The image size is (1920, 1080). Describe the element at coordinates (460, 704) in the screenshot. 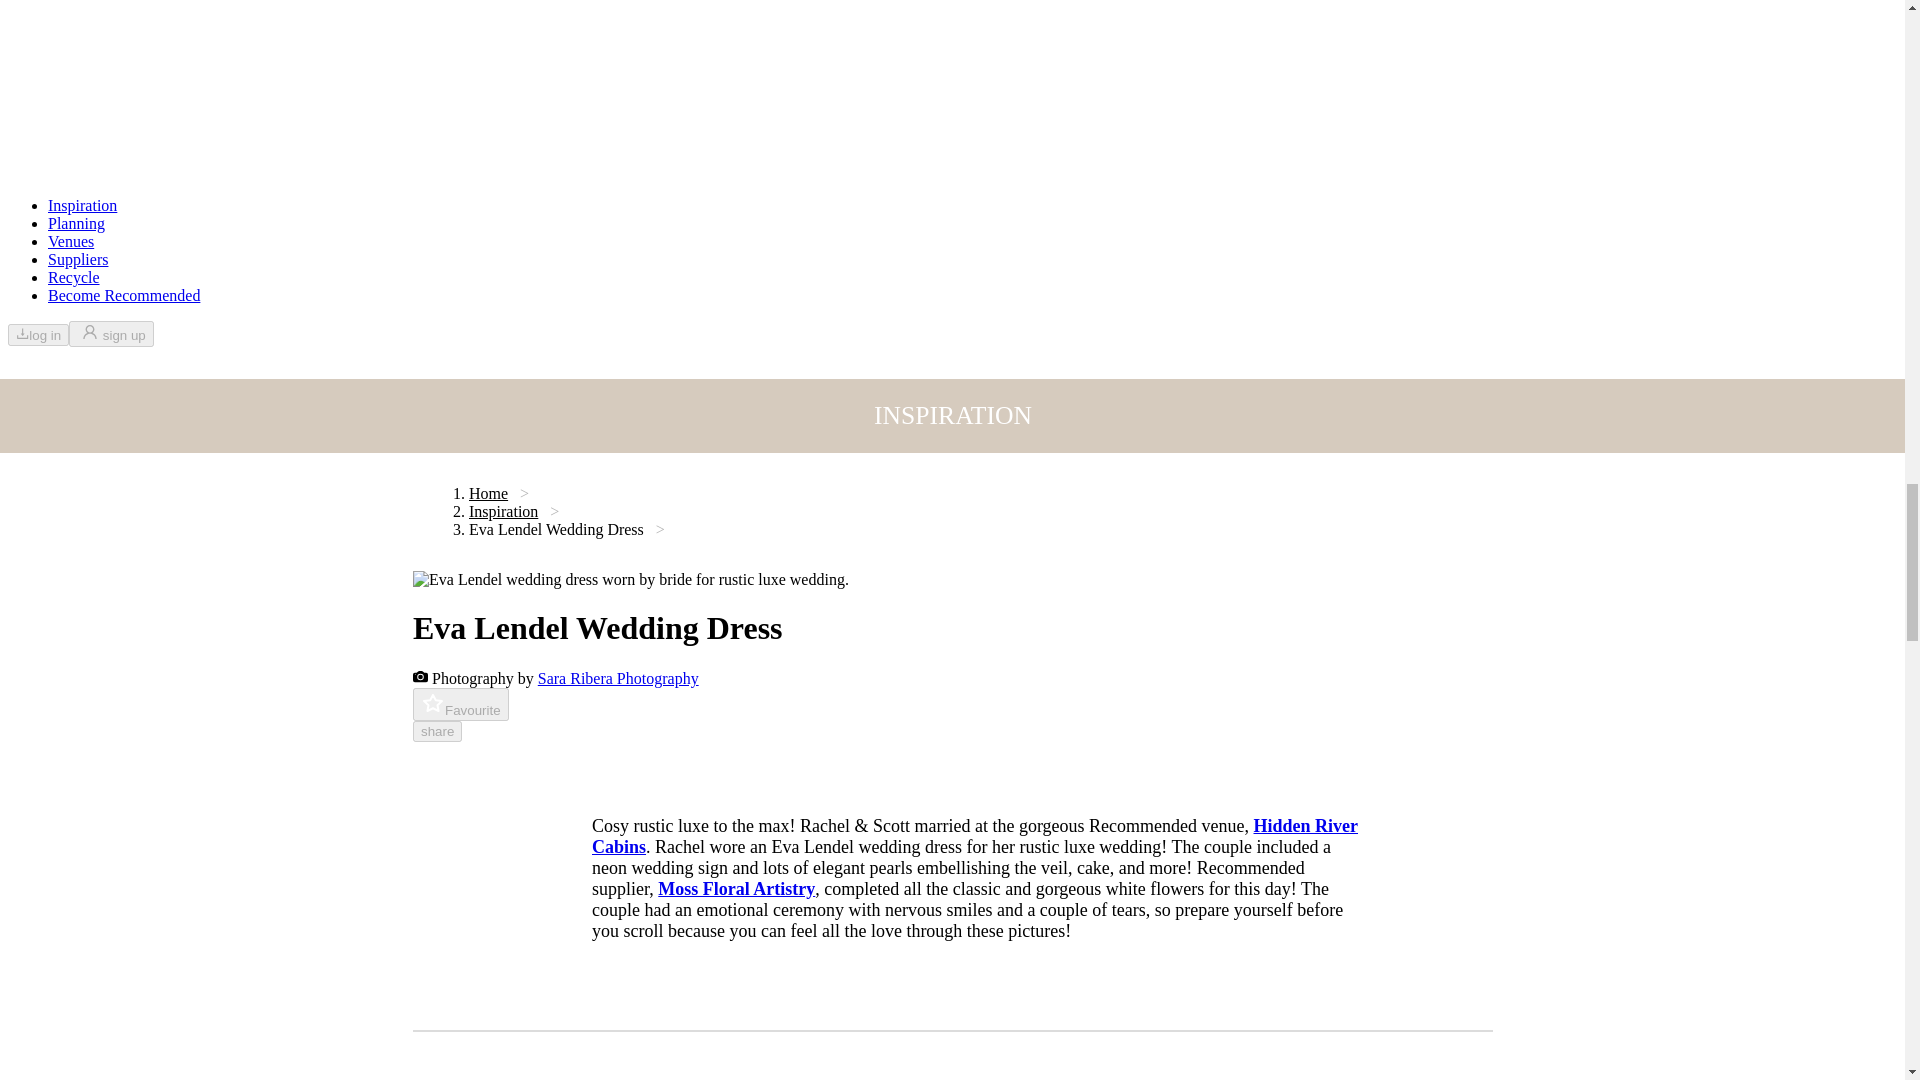

I see `Favourite` at that location.